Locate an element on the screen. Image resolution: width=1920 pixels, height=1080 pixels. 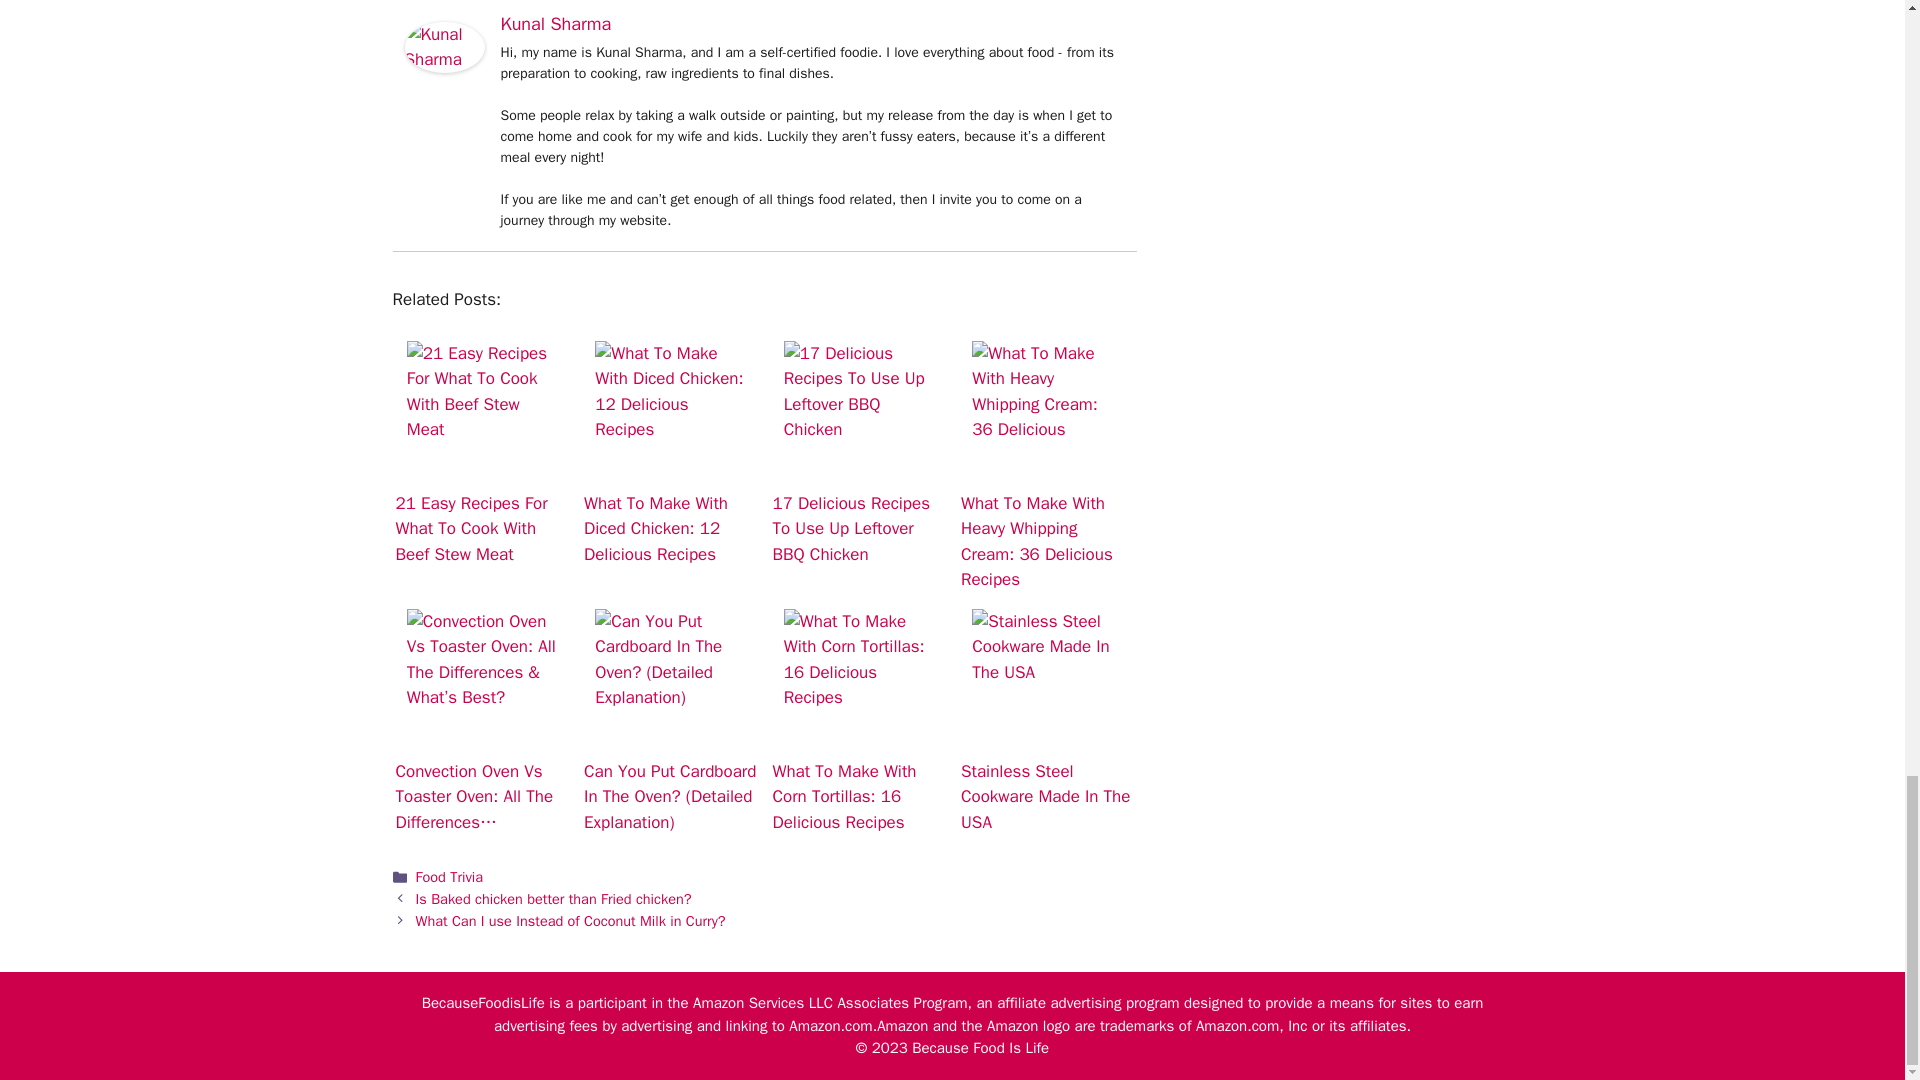
What To Make With Corn Tortillas: 16 Delicious Recipes is located at coordinates (858, 658).